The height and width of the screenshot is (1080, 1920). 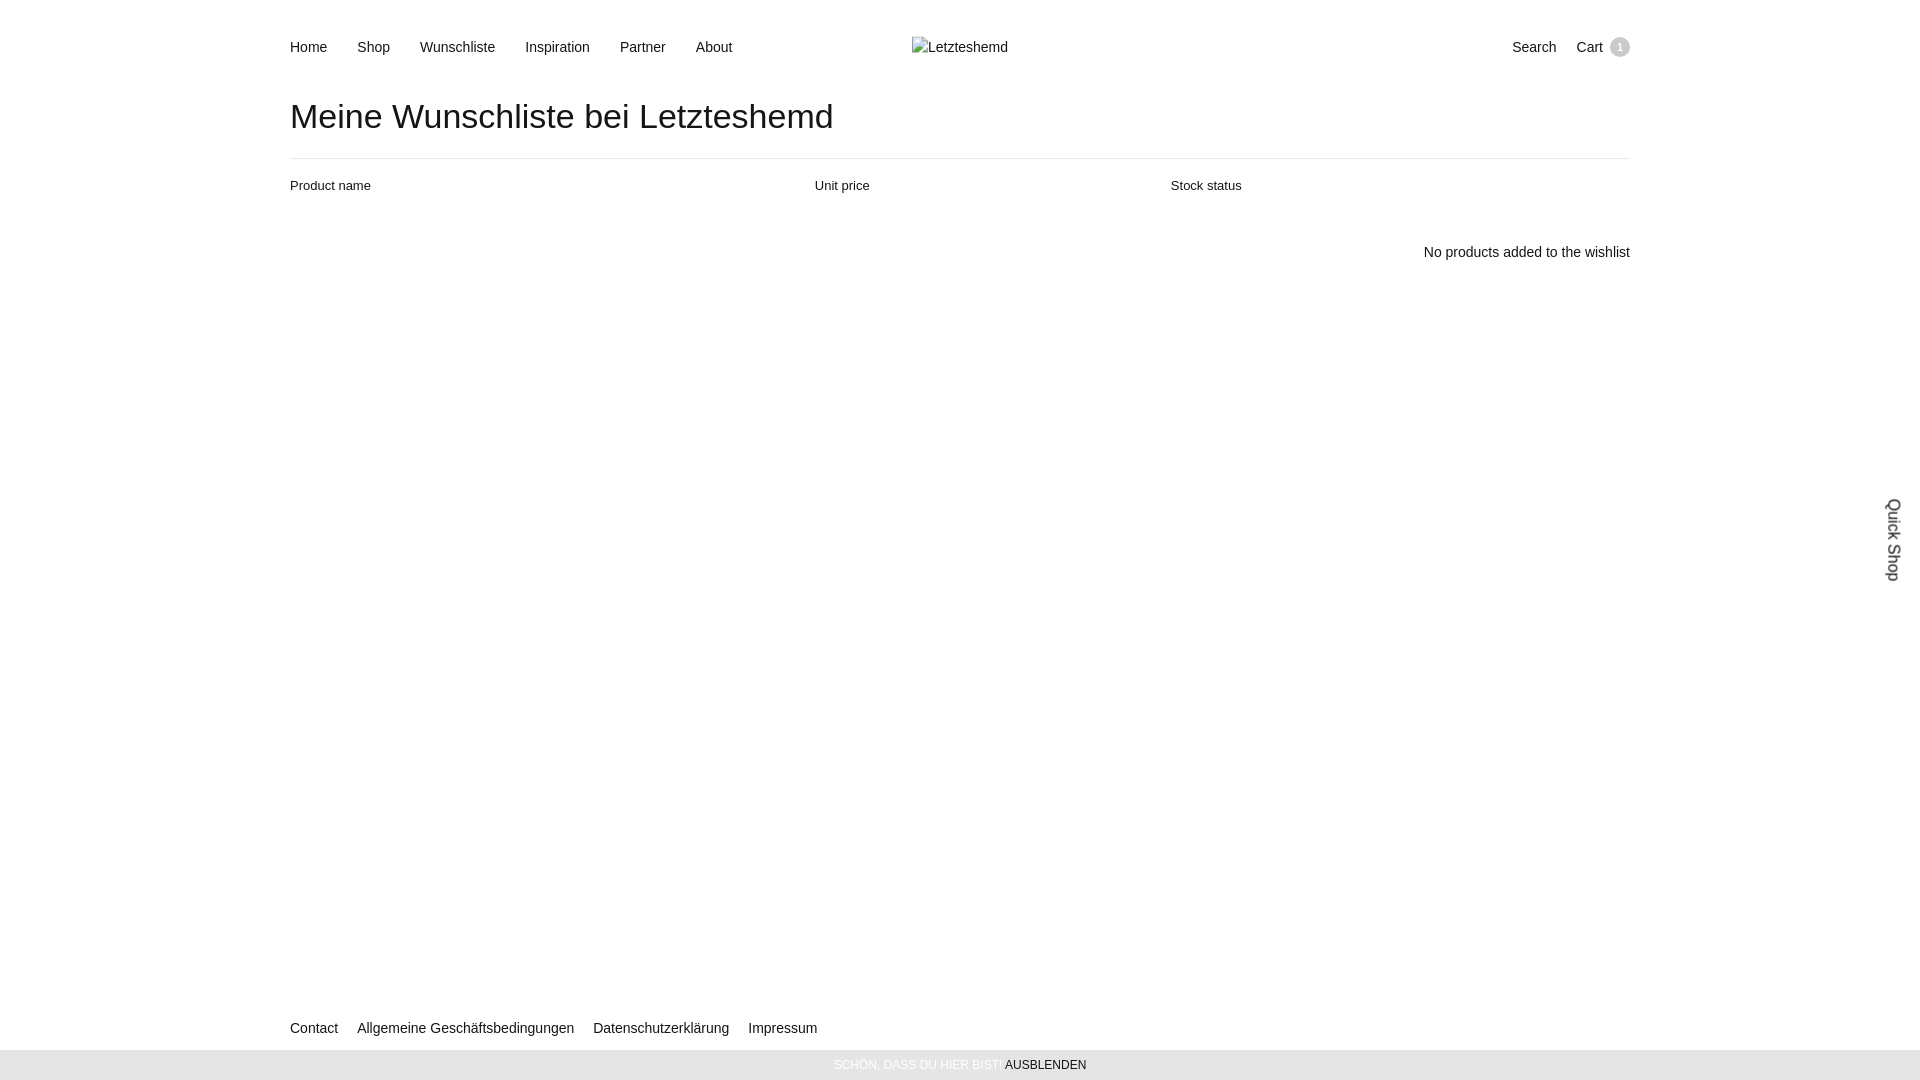 I want to click on About, so click(x=714, y=47).